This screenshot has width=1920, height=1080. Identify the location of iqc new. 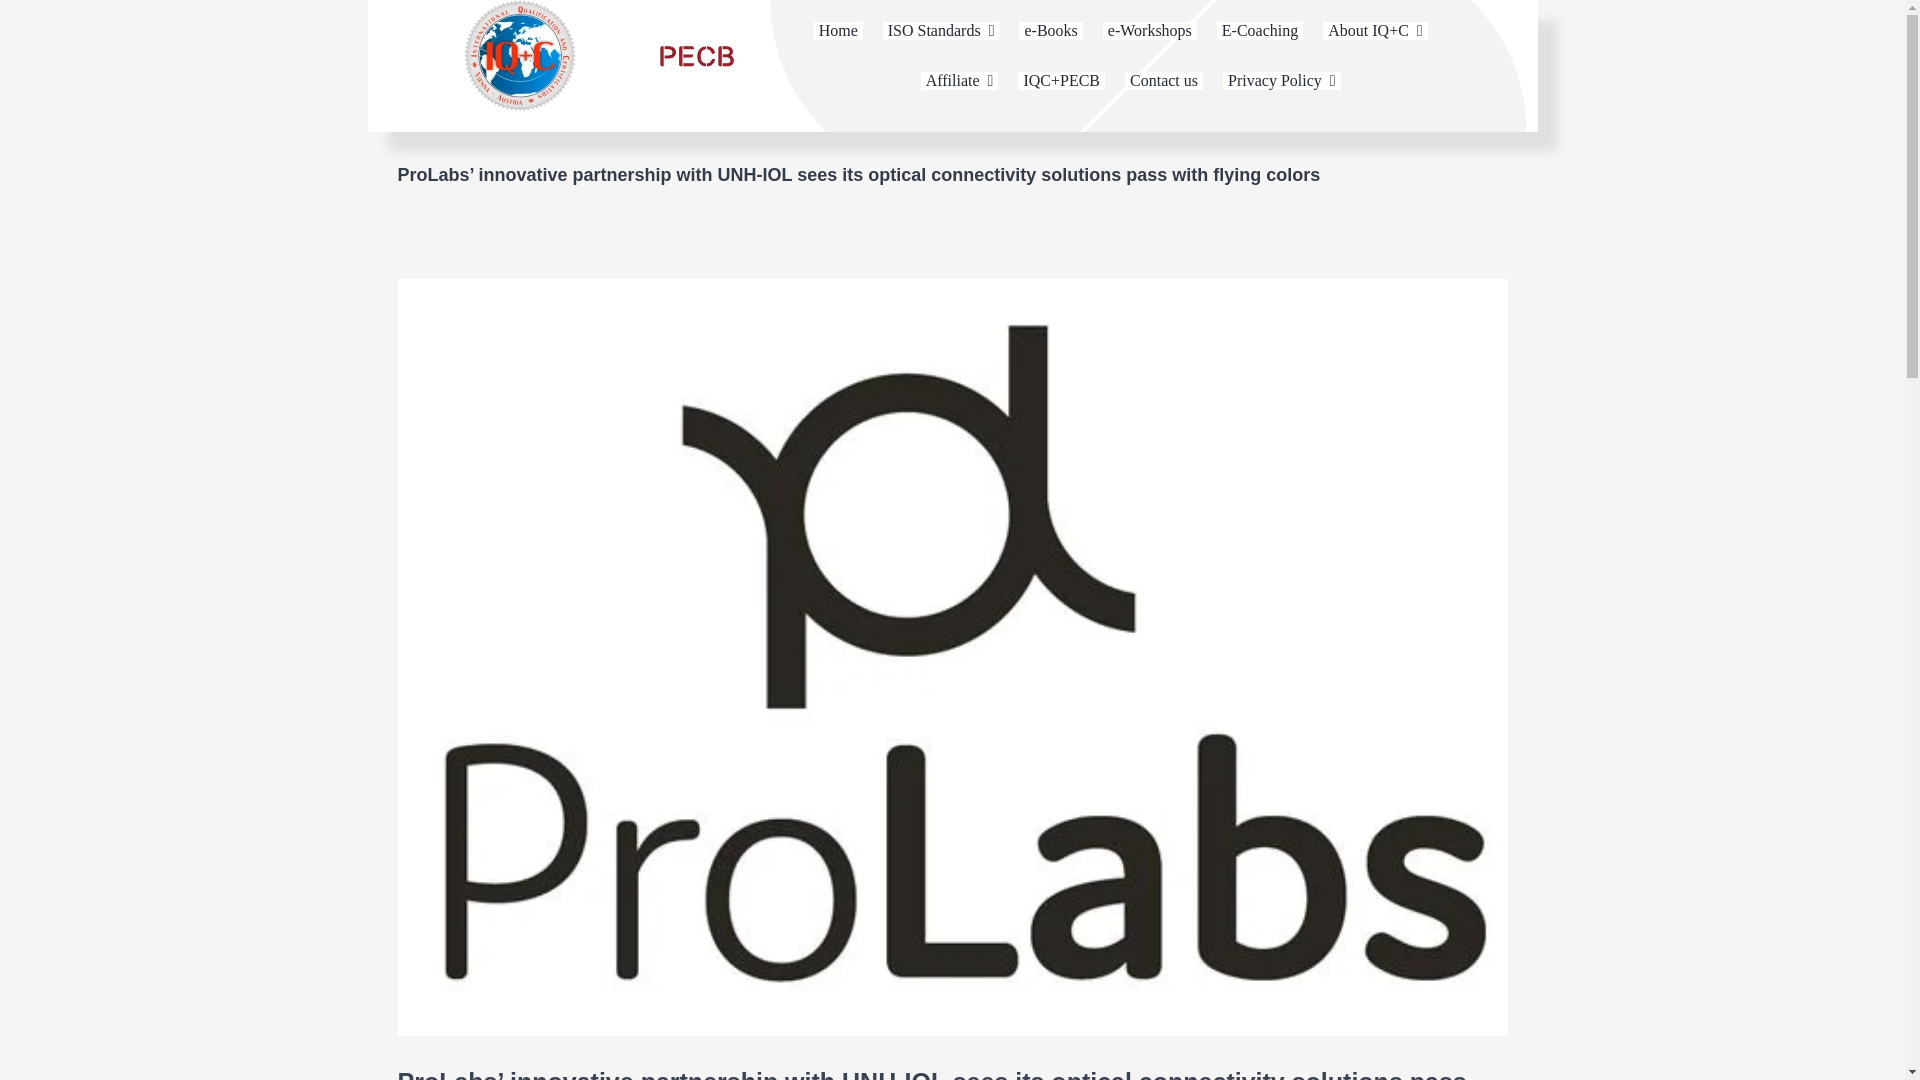
(520, 56).